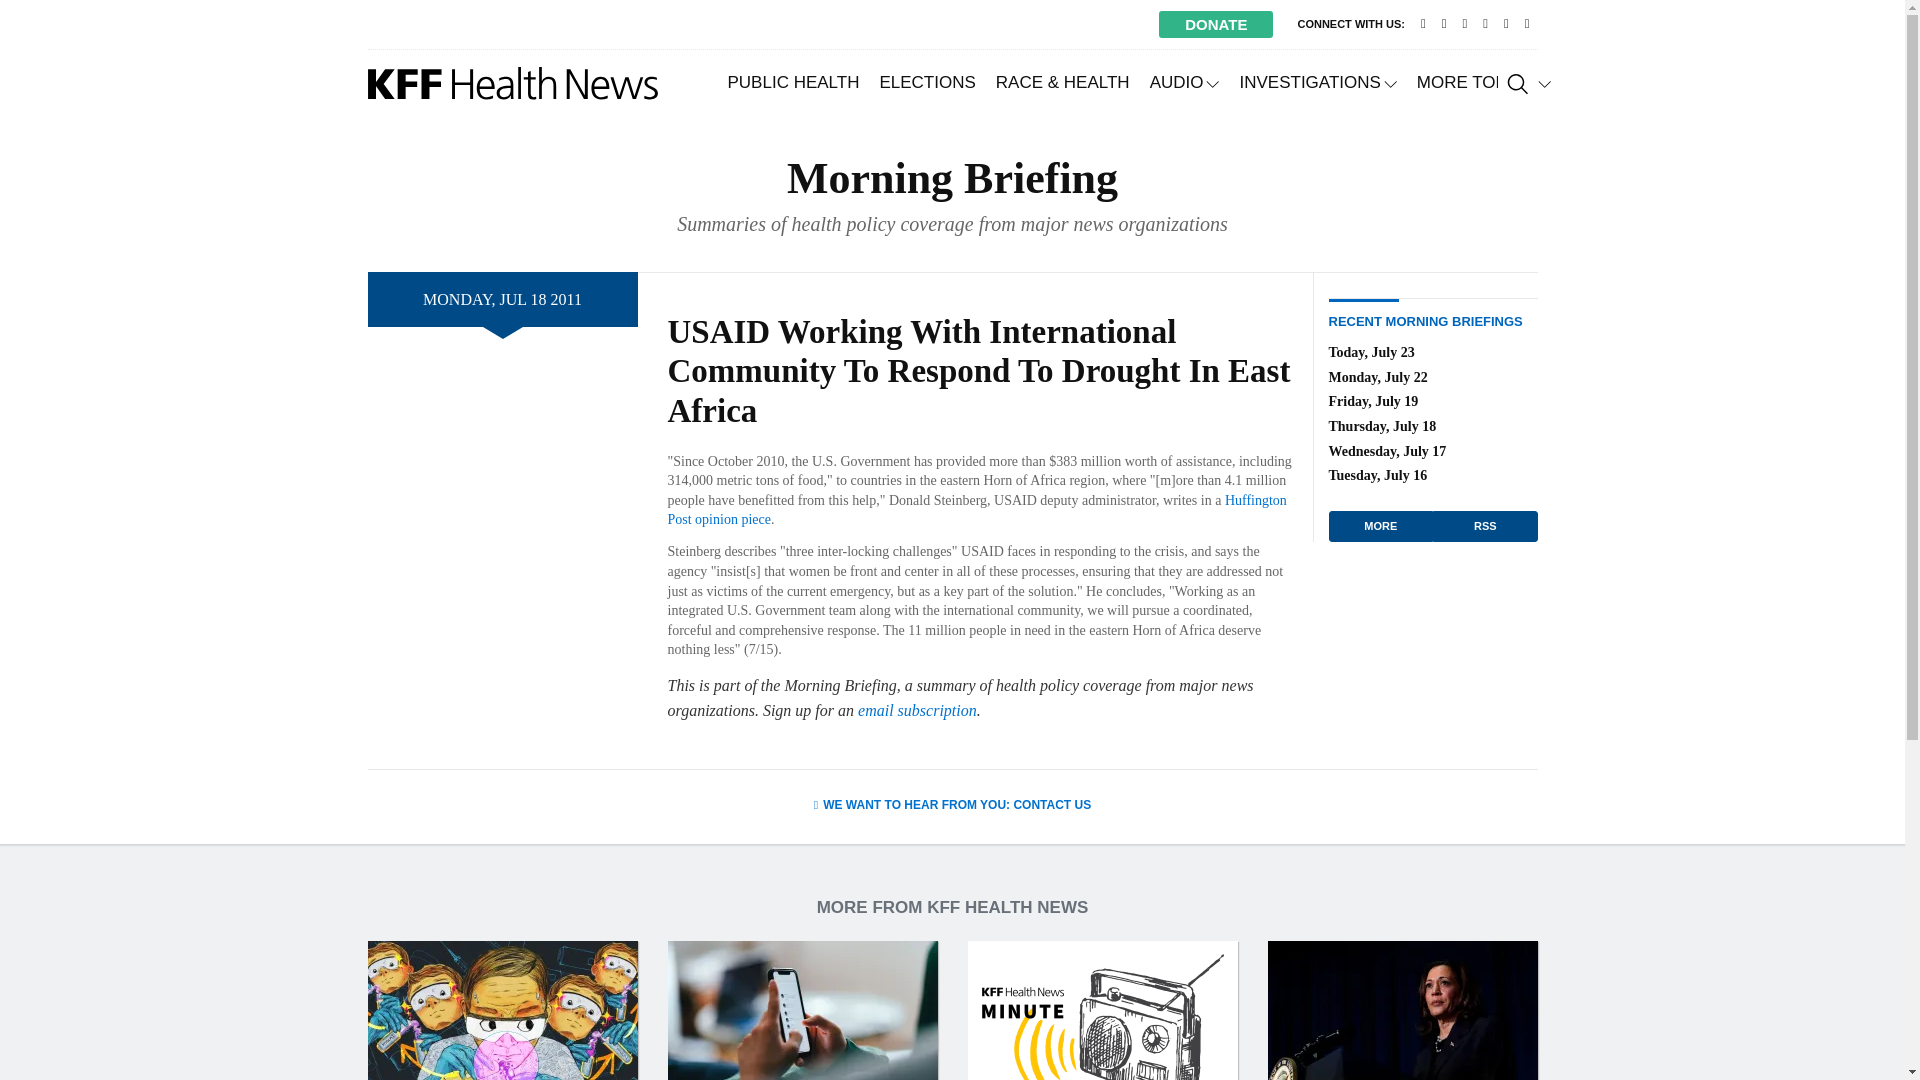  I want to click on Twitter, so click(1444, 24).